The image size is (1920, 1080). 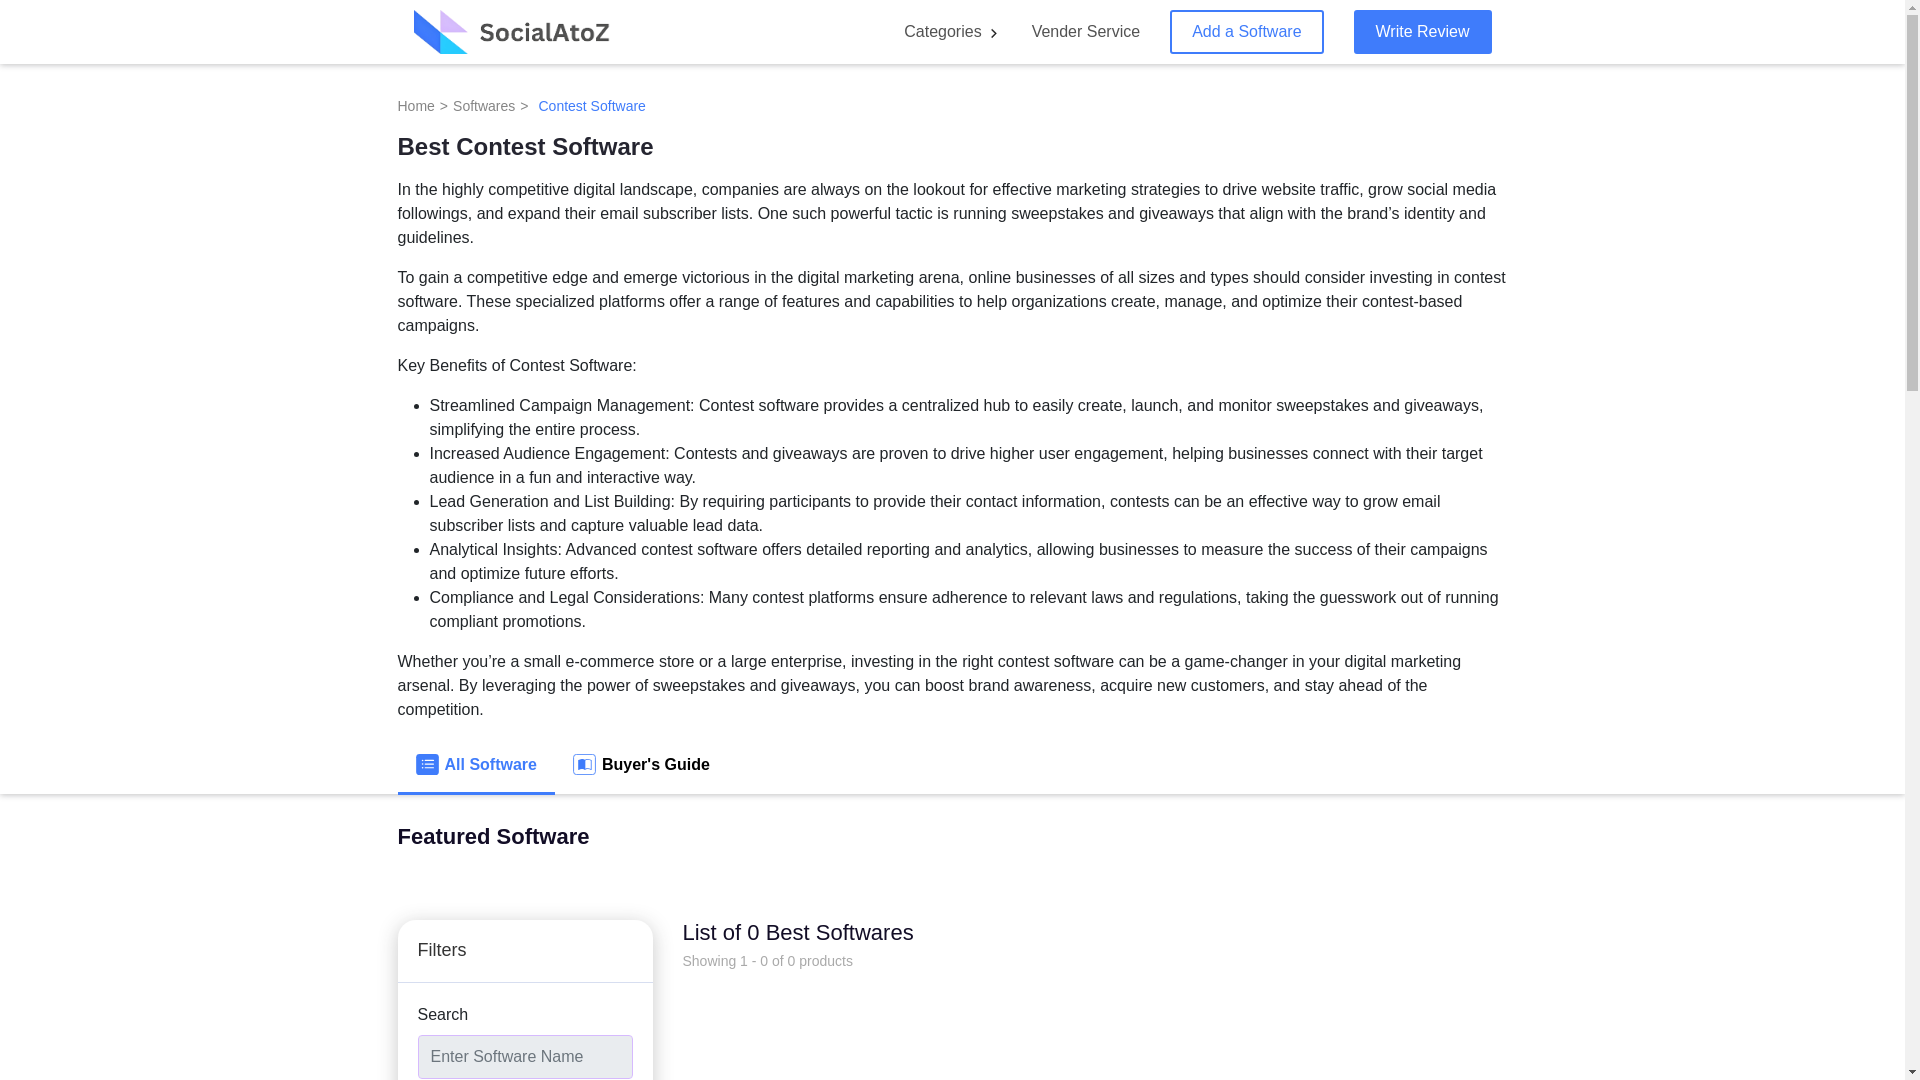 What do you see at coordinates (640, 766) in the screenshot?
I see `Buyer's Guide` at bounding box center [640, 766].